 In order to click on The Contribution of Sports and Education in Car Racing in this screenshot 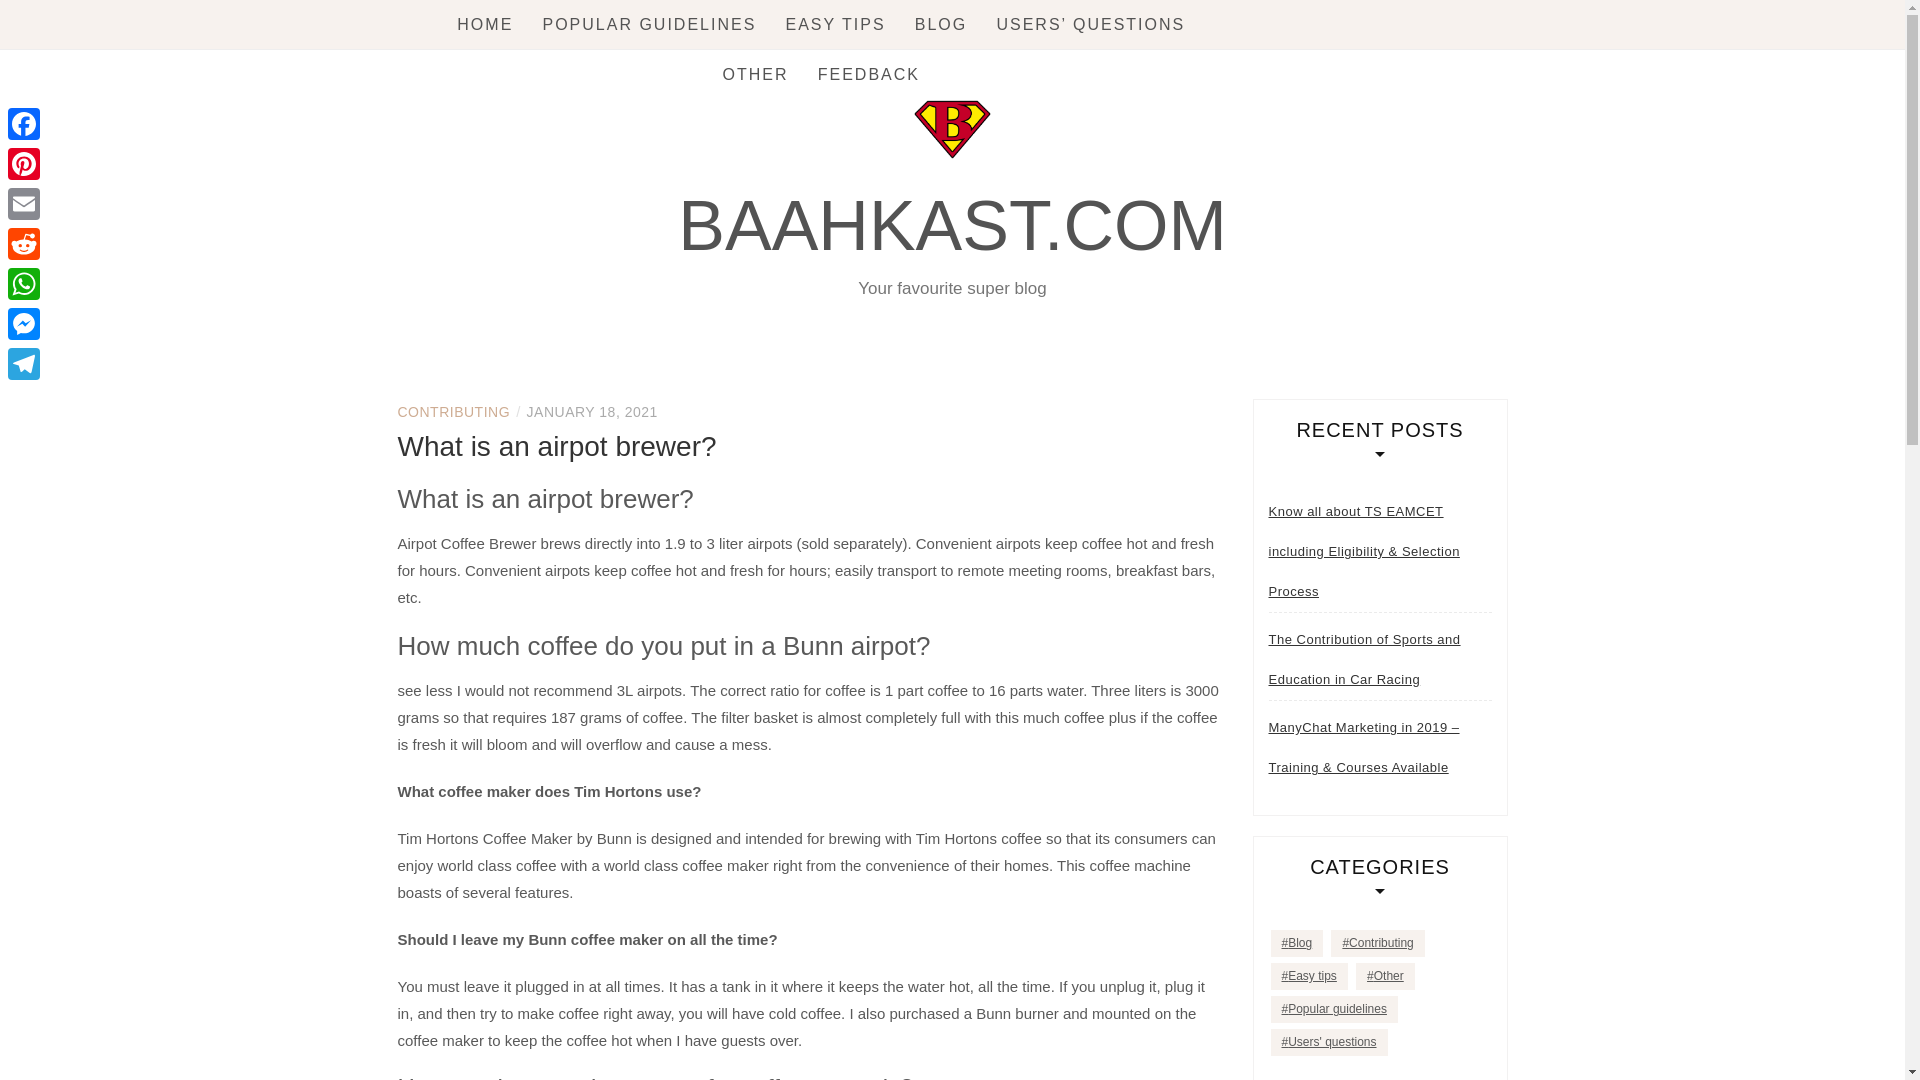, I will do `click(1379, 659)`.